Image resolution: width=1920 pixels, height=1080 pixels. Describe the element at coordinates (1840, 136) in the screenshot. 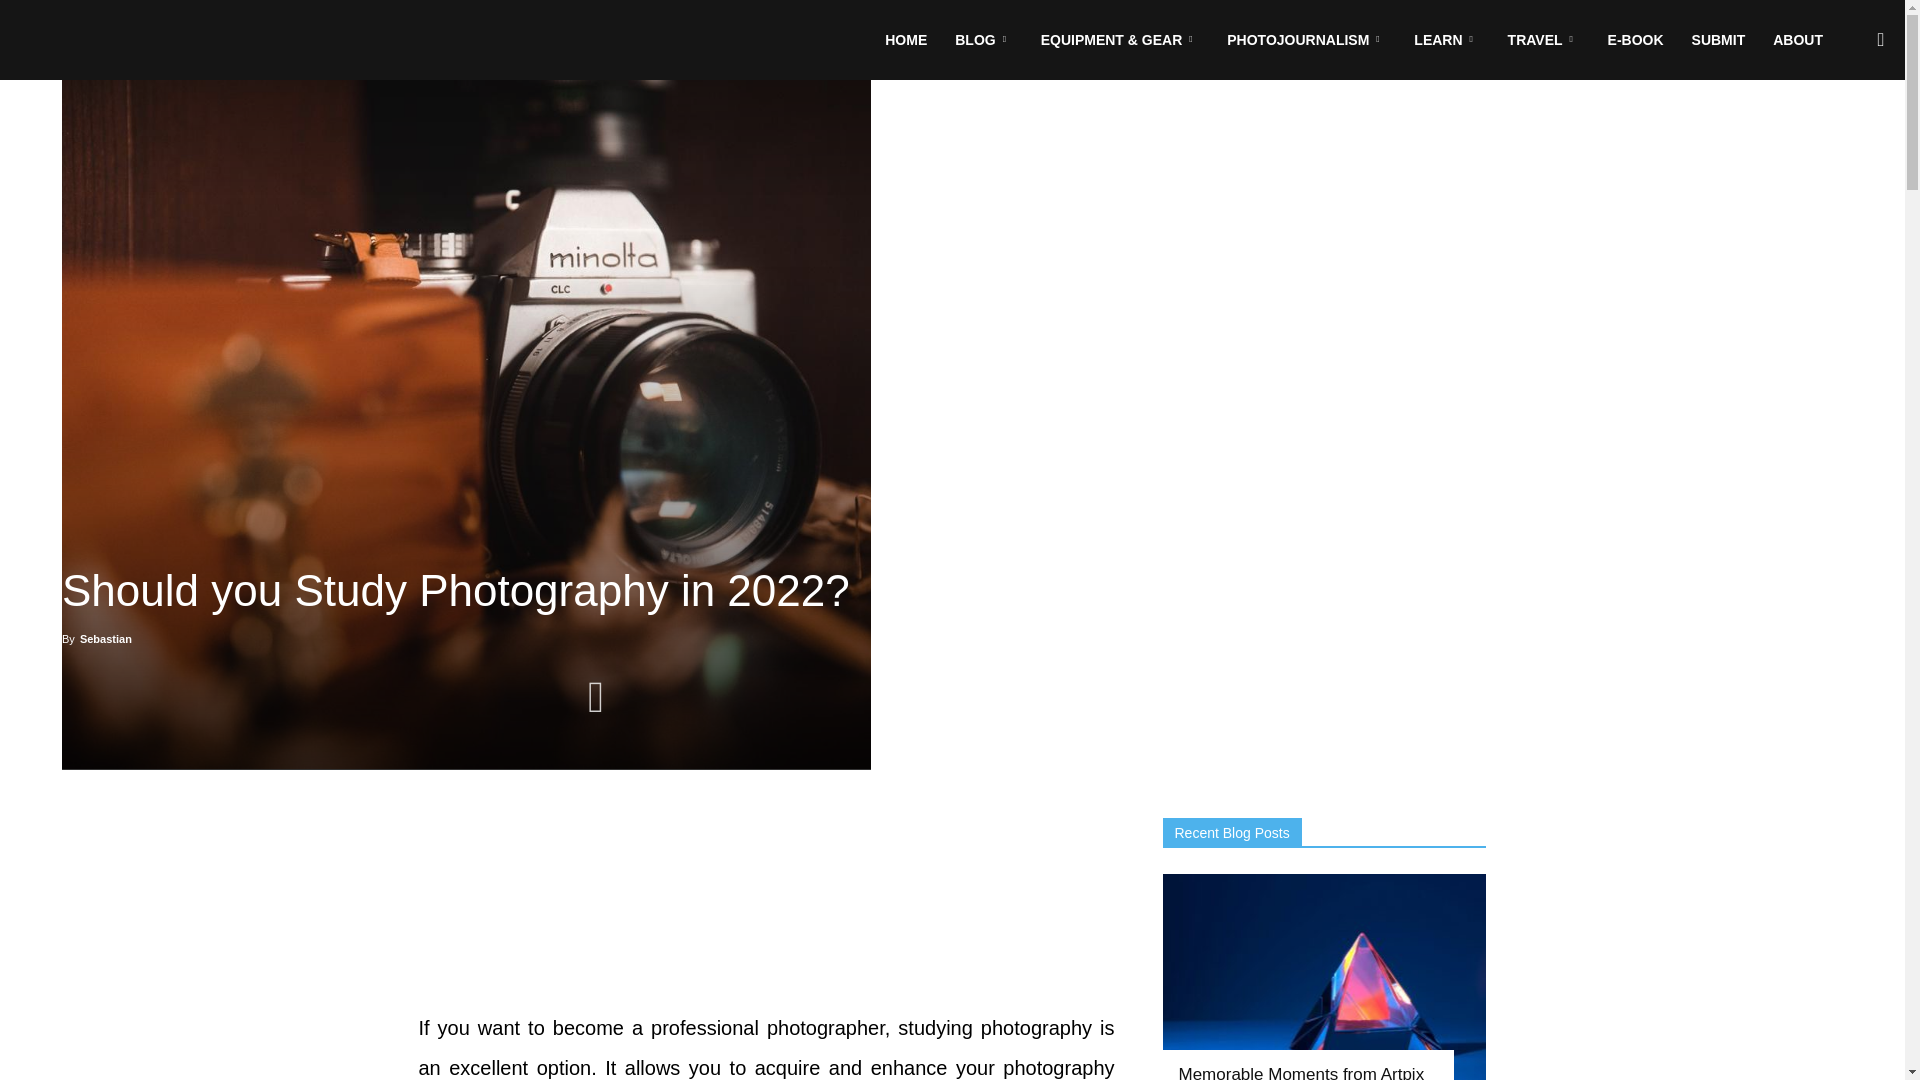

I see `Search` at that location.